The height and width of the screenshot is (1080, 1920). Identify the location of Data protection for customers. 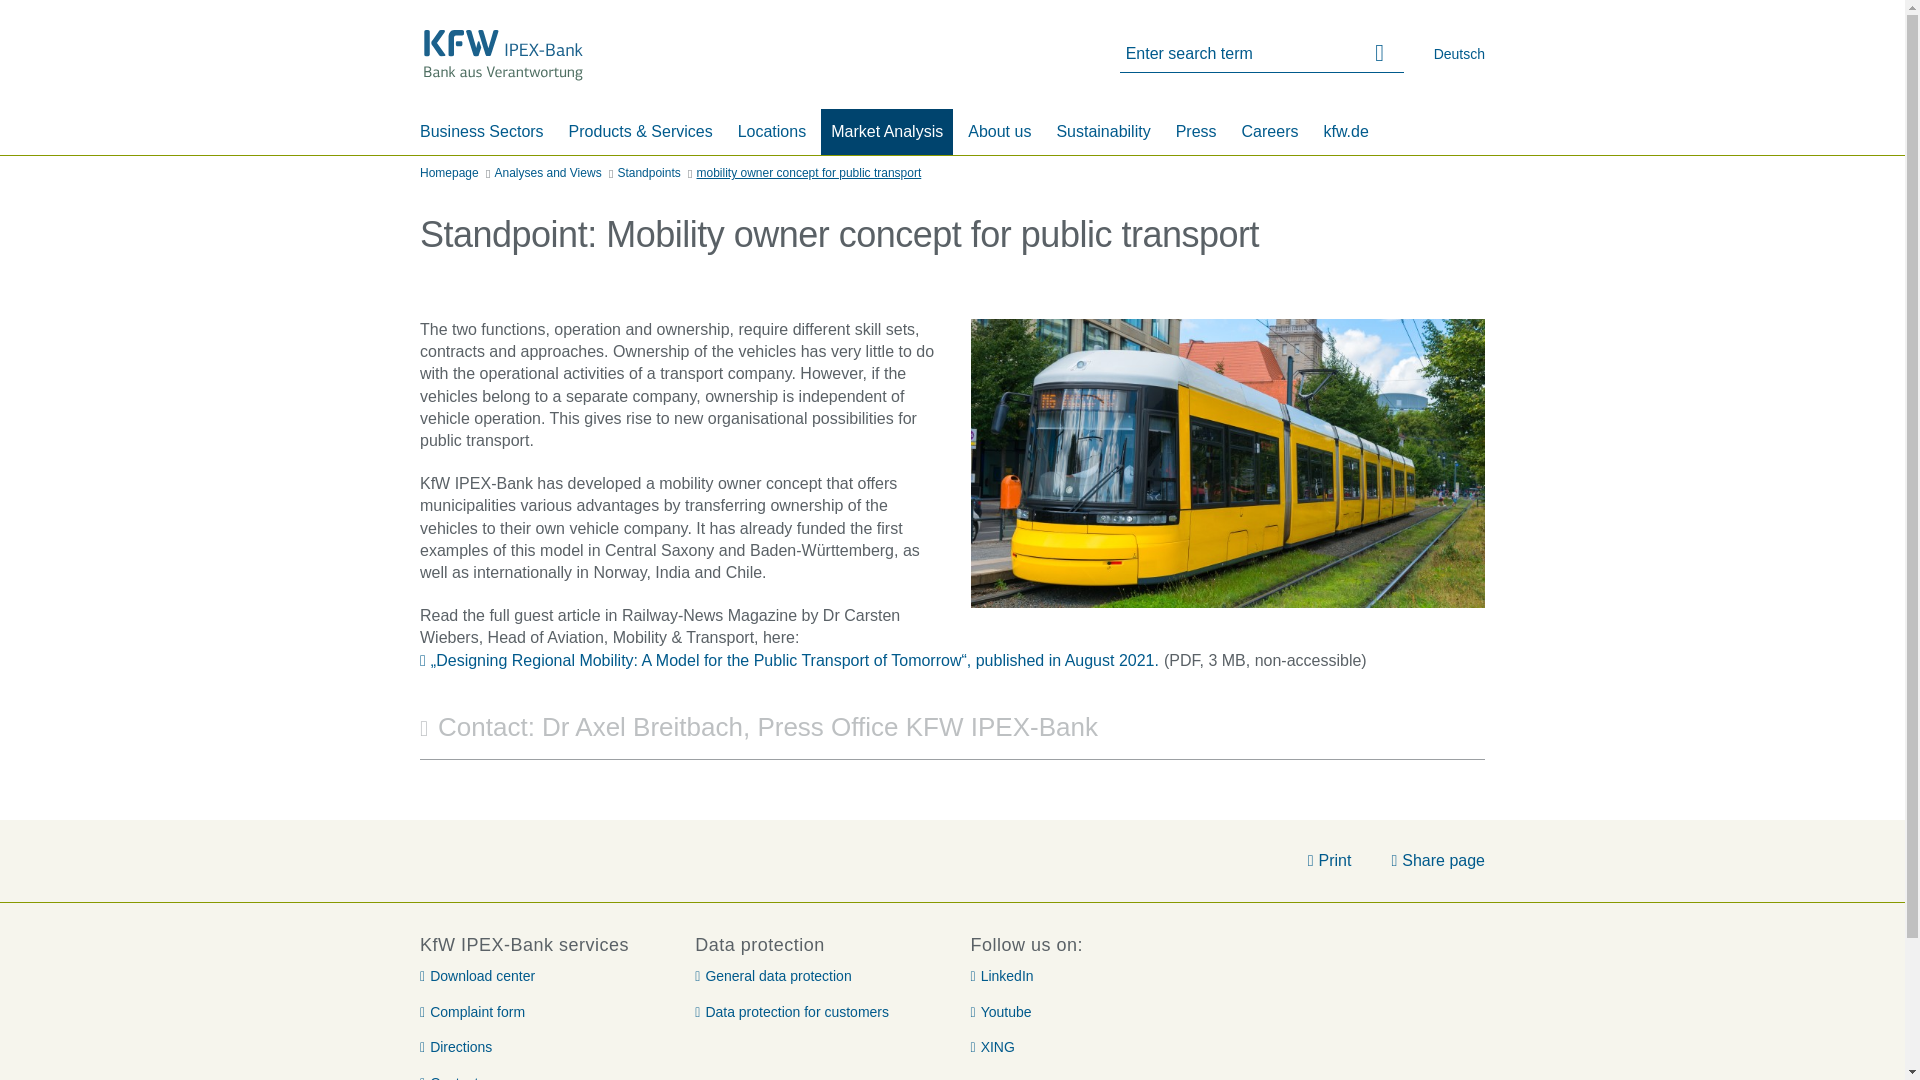
(792, 1012).